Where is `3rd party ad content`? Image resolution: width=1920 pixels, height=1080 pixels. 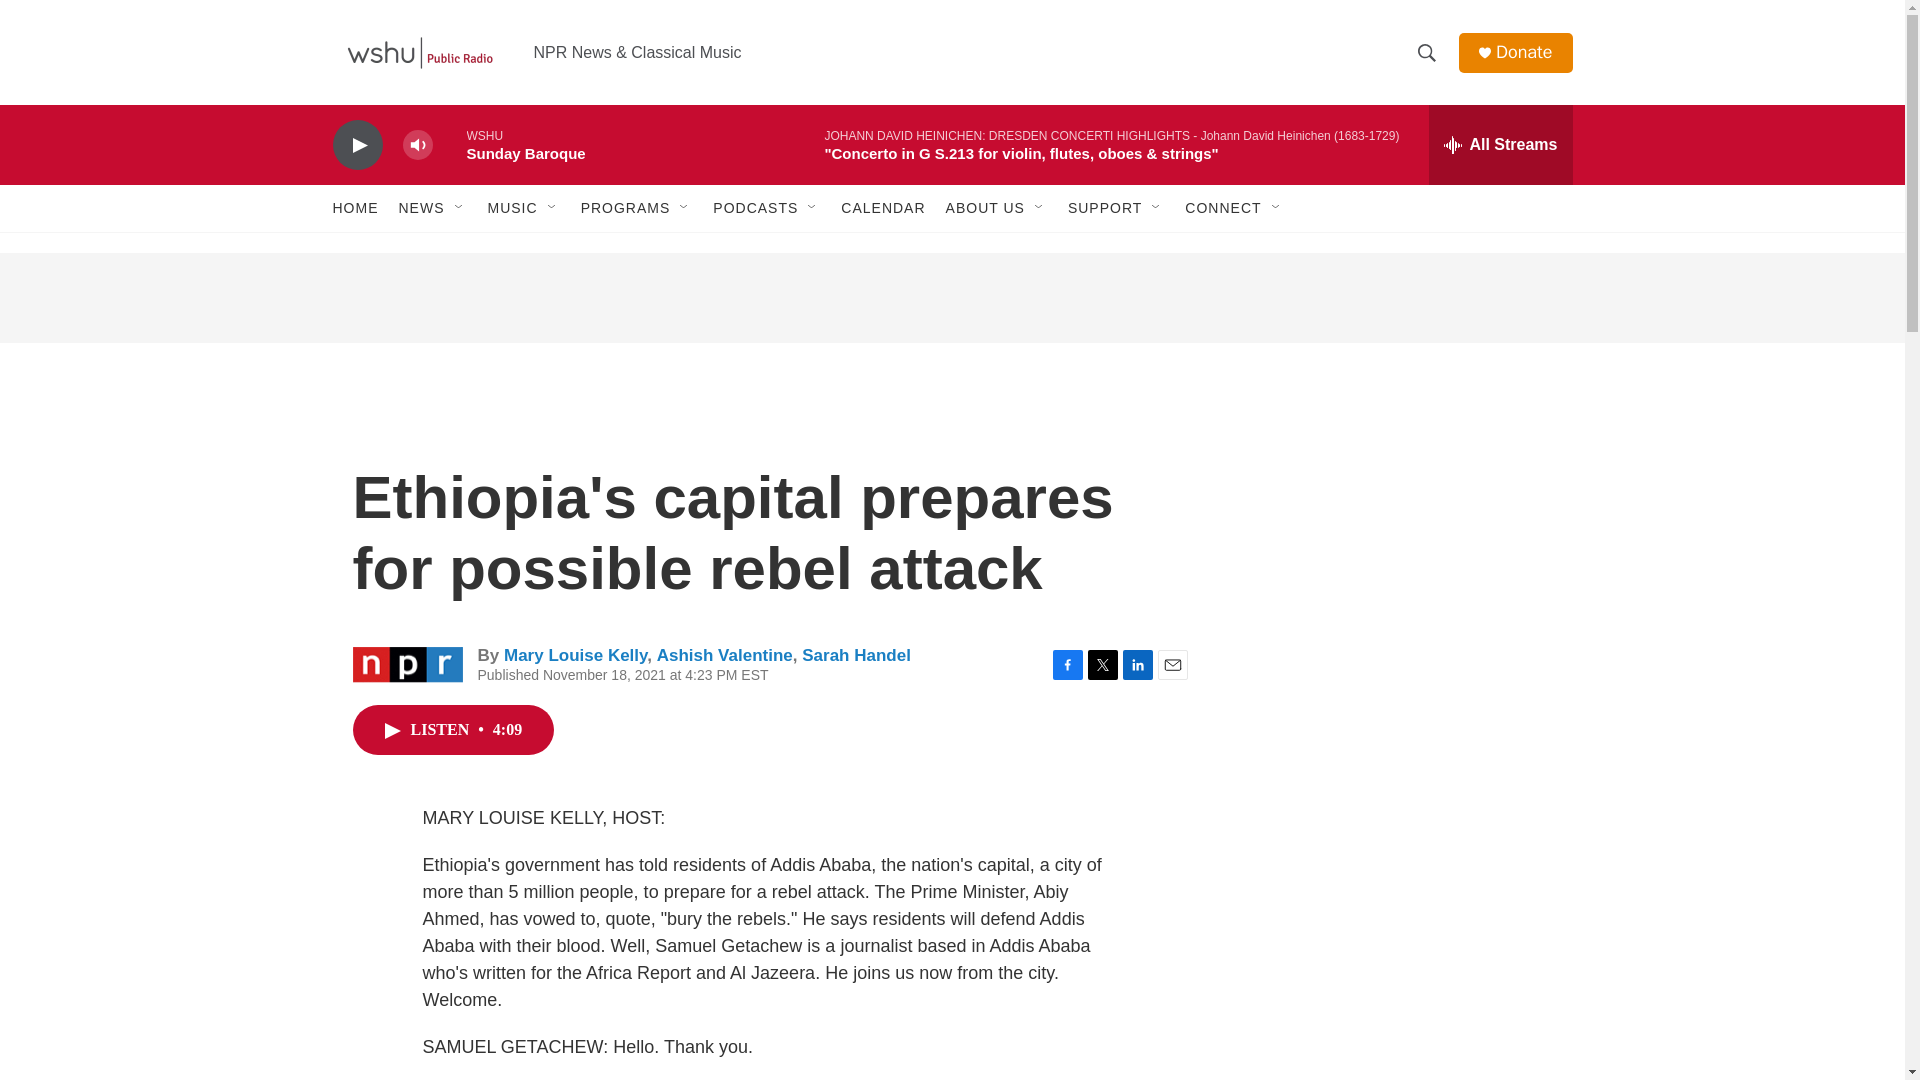
3rd party ad content is located at coordinates (951, 298).